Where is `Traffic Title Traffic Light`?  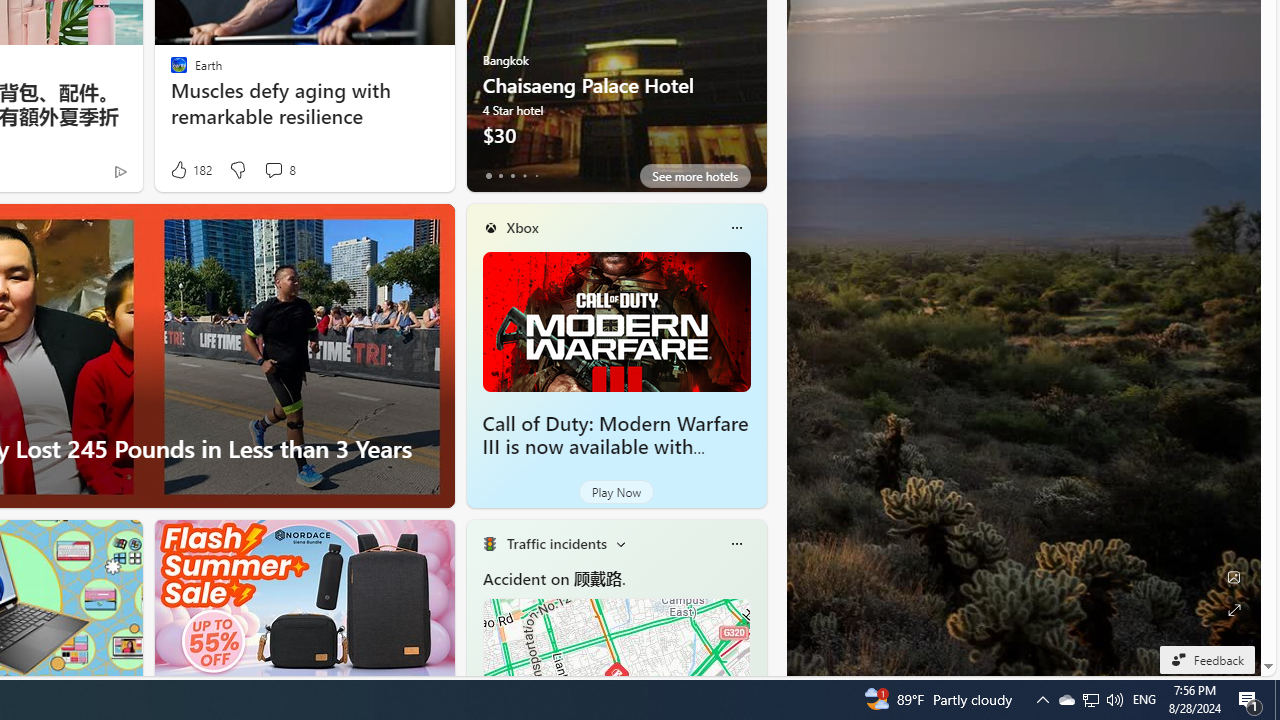
Traffic Title Traffic Light is located at coordinates (489, 544).